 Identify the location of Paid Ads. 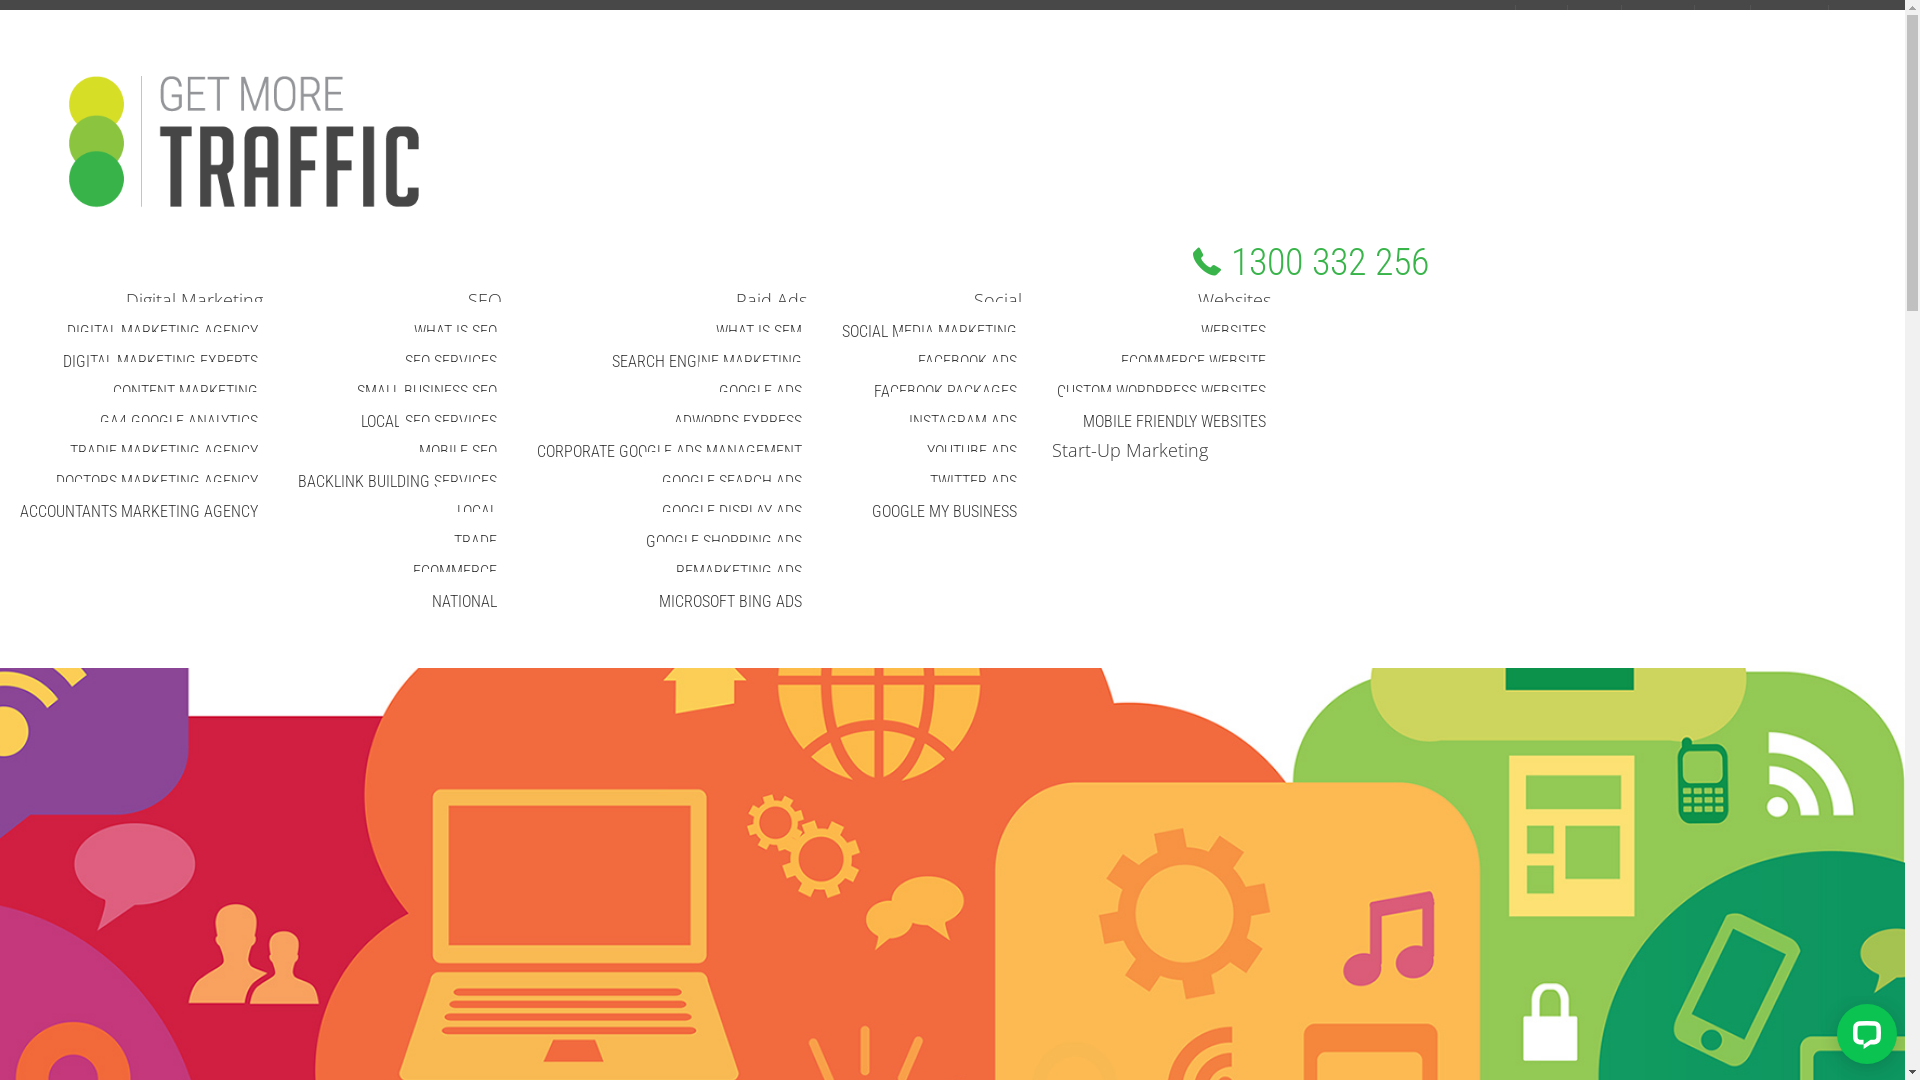
(772, 300).